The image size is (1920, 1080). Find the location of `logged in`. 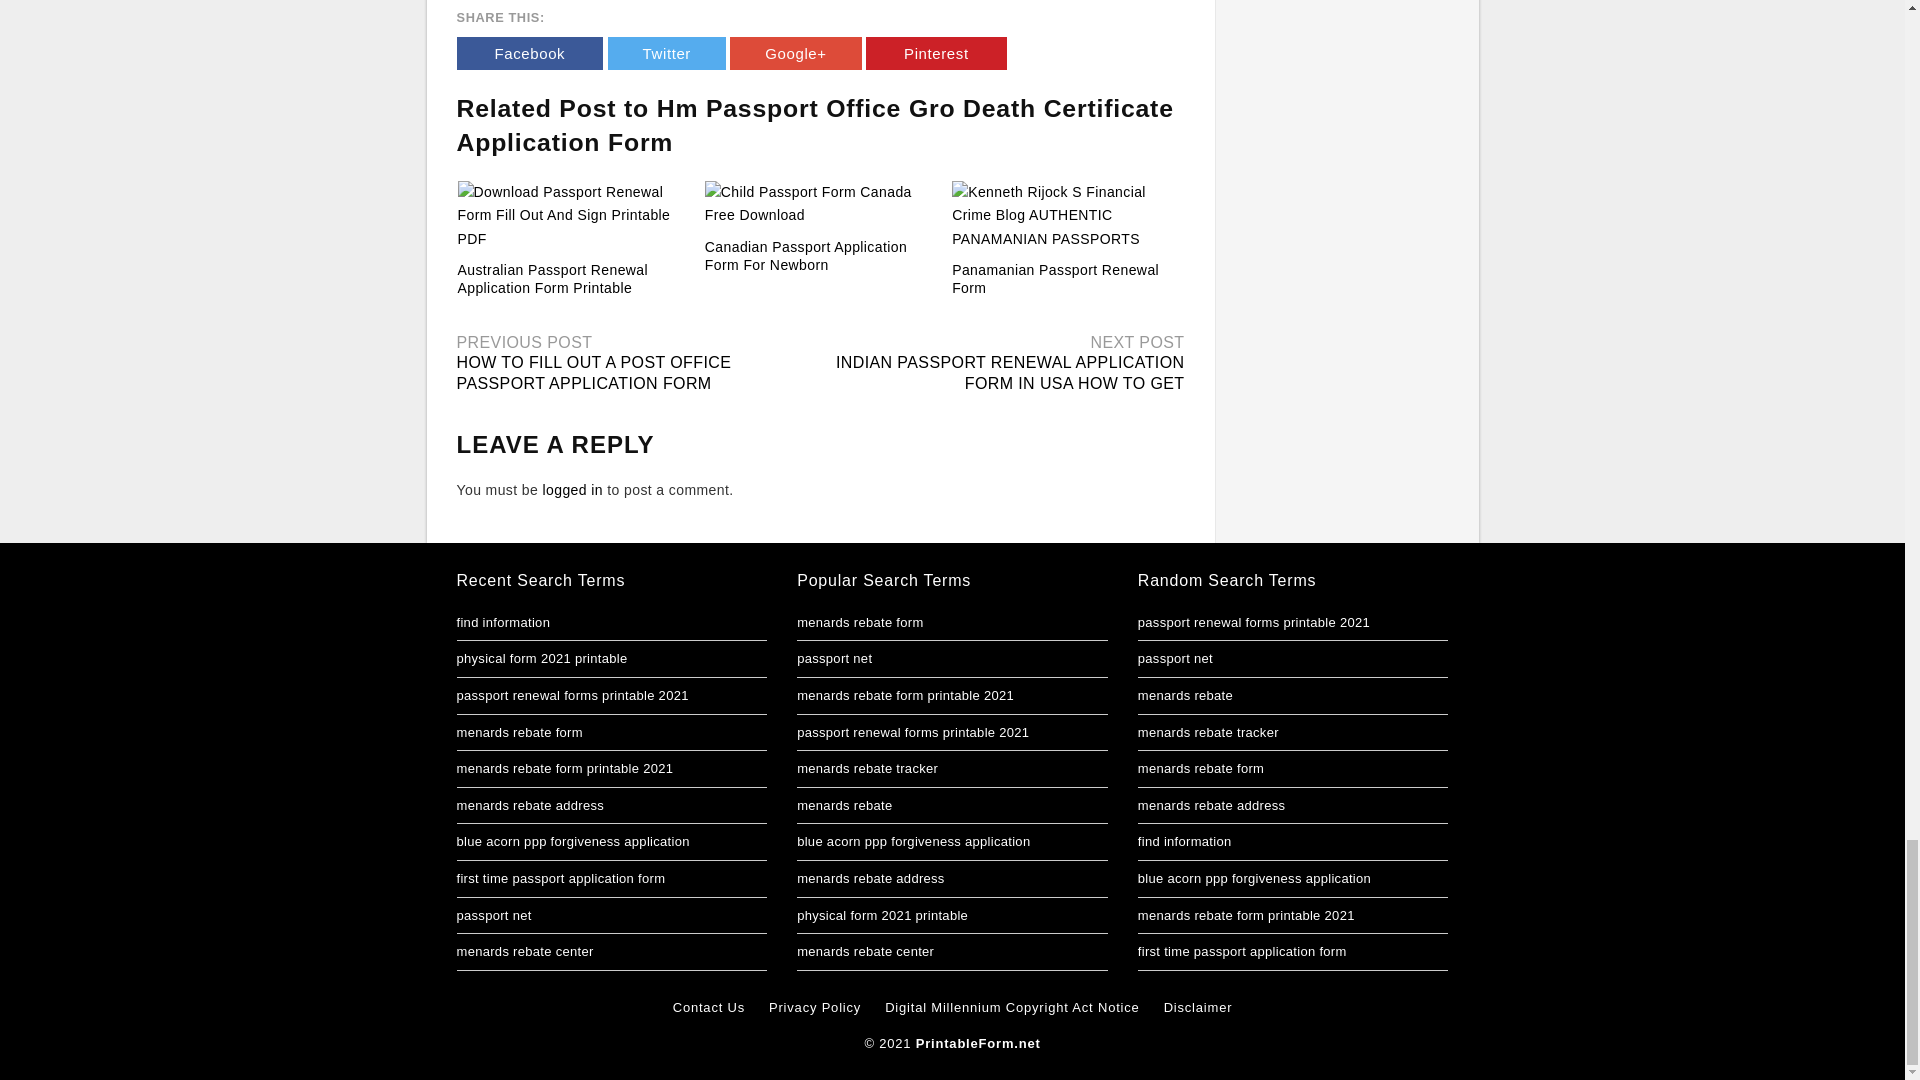

logged in is located at coordinates (572, 489).